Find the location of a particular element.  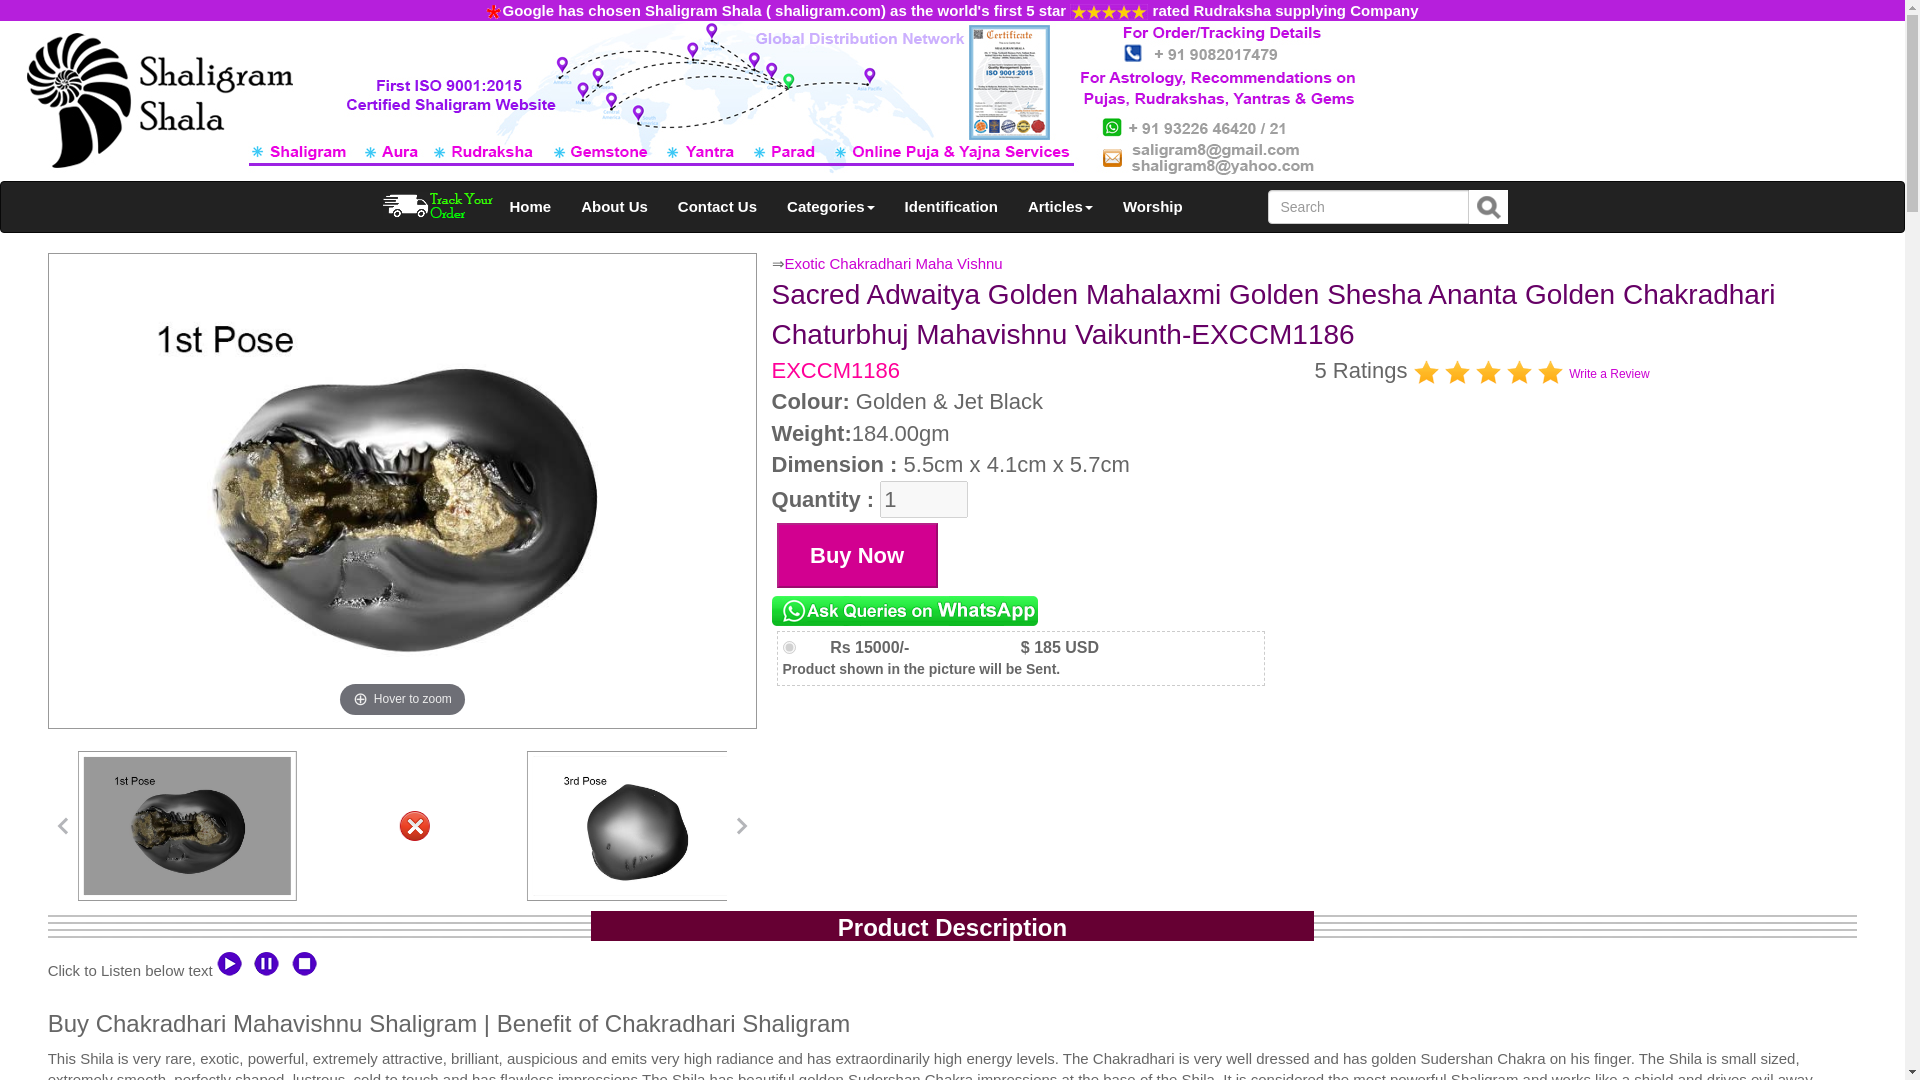

Buy Now is located at coordinates (858, 554).